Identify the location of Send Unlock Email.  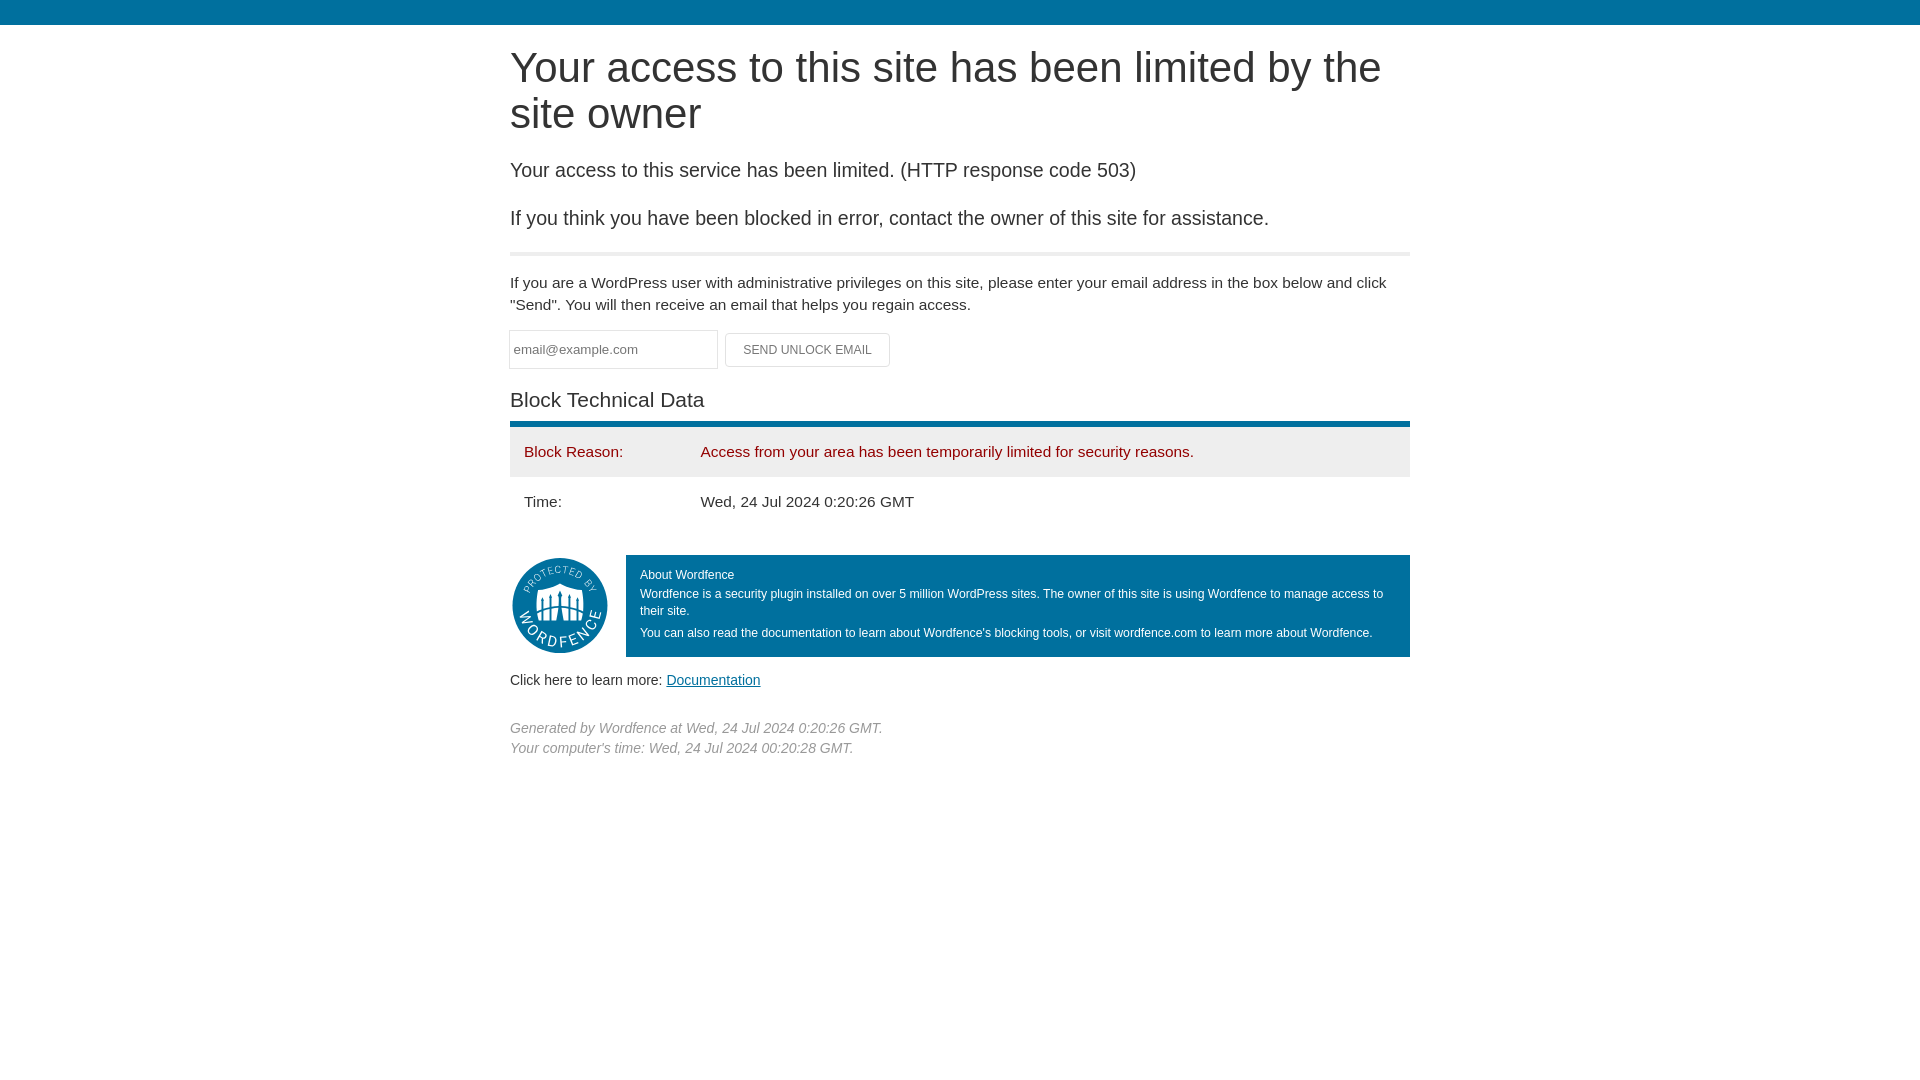
(808, 350).